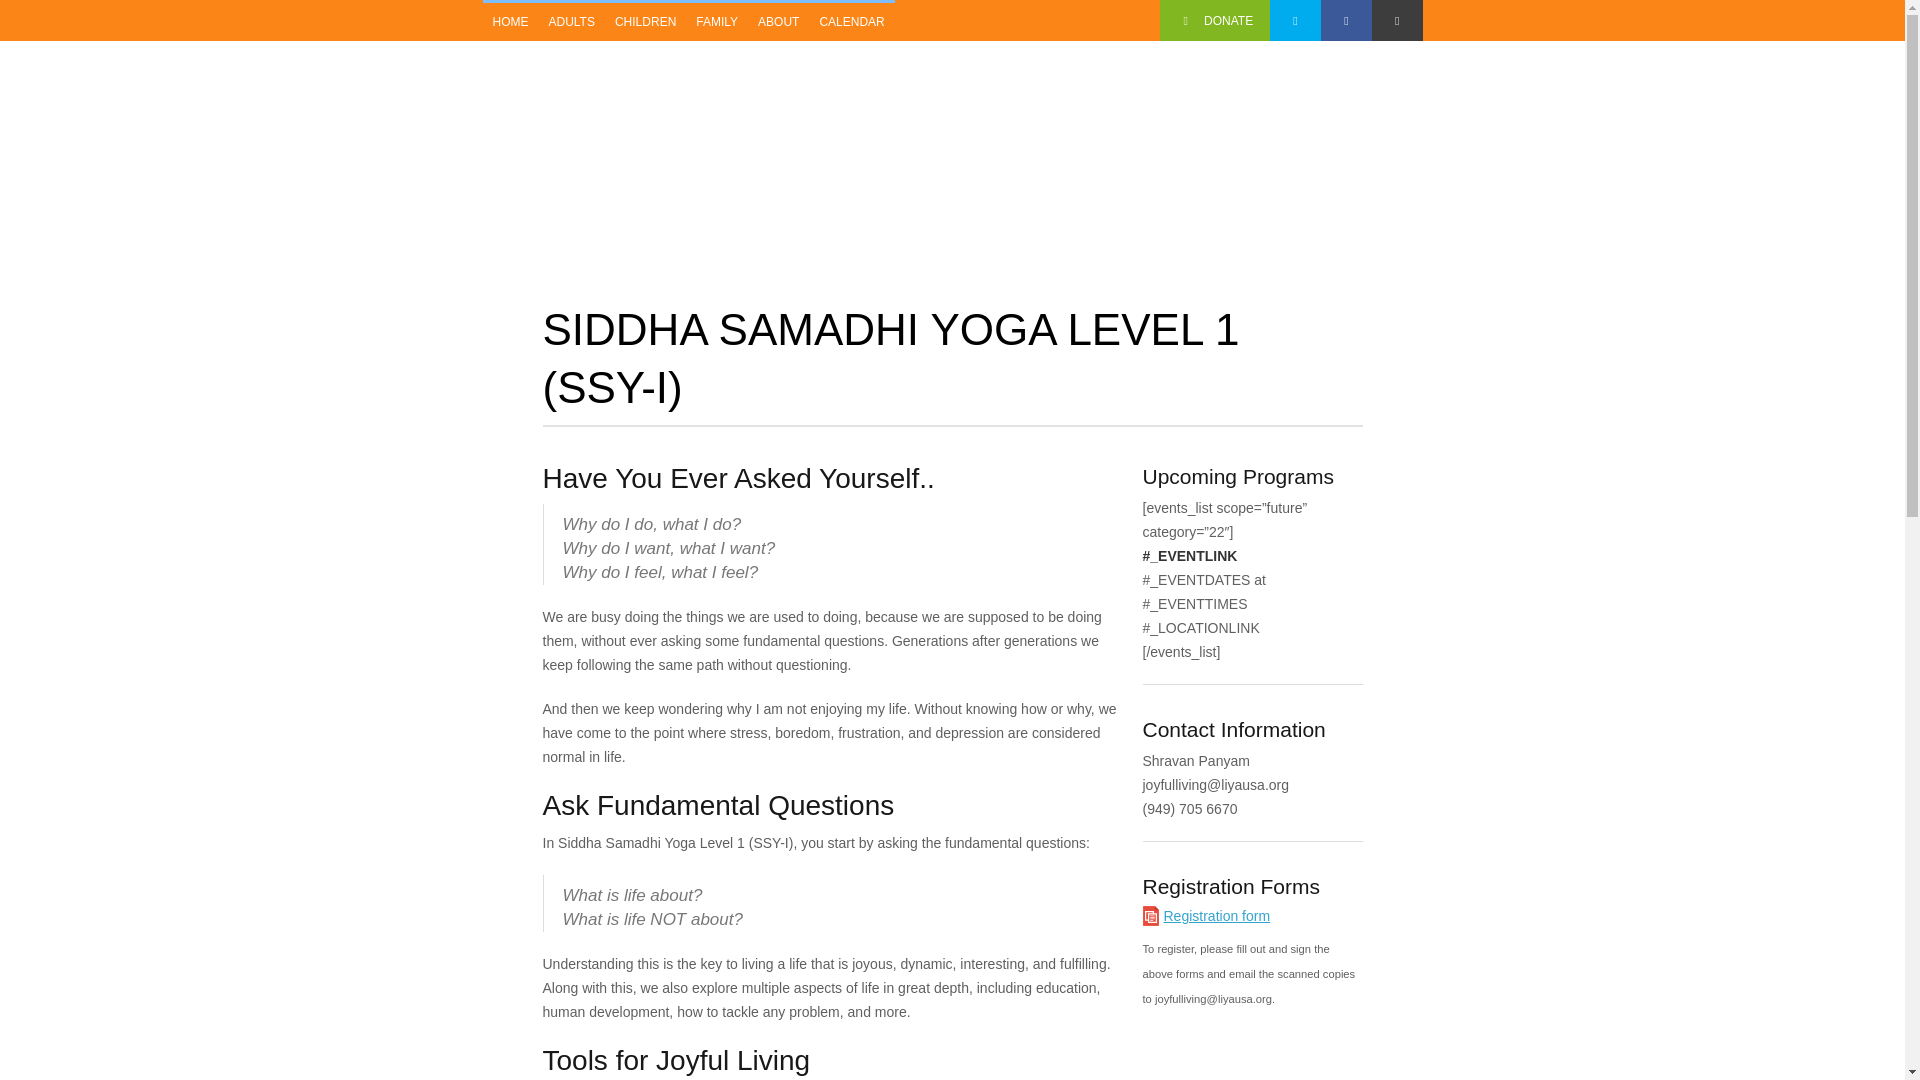 This screenshot has width=1920, height=1080. What do you see at coordinates (509, 22) in the screenshot?
I see `HOME` at bounding box center [509, 22].